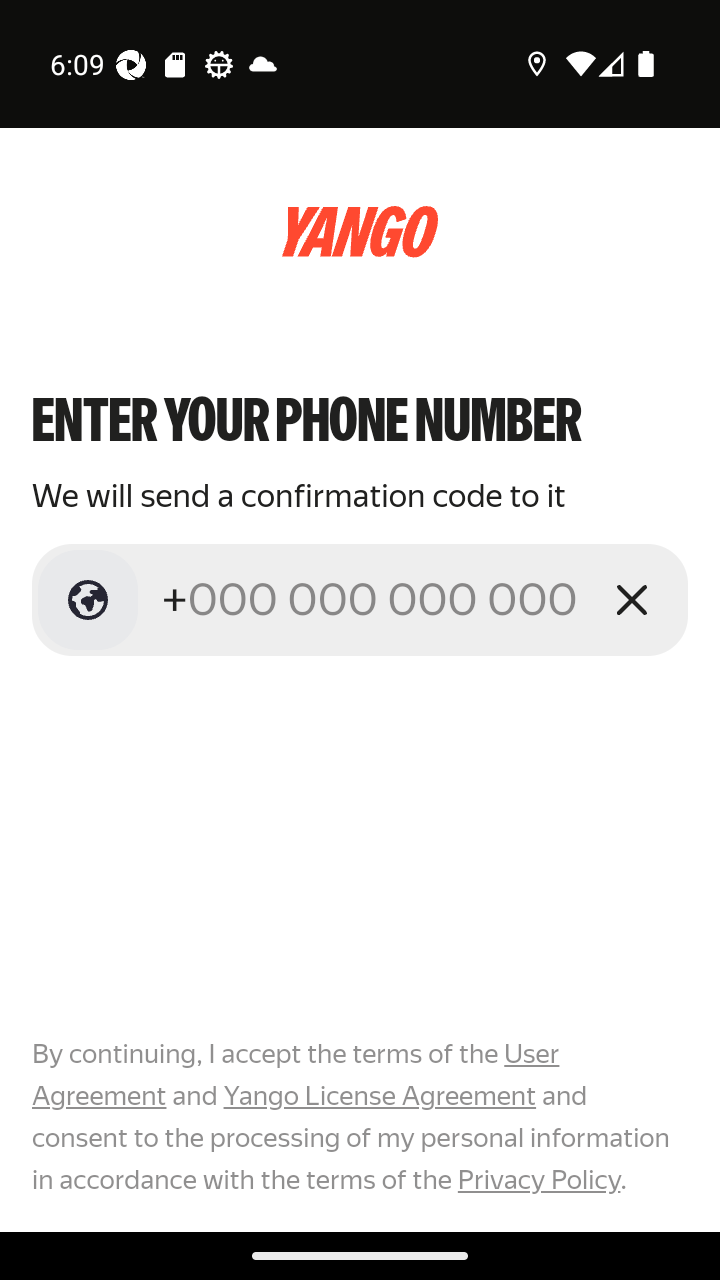 Image resolution: width=720 pixels, height=1280 pixels. I want to click on Privacy Policy, so click(538, 1179).